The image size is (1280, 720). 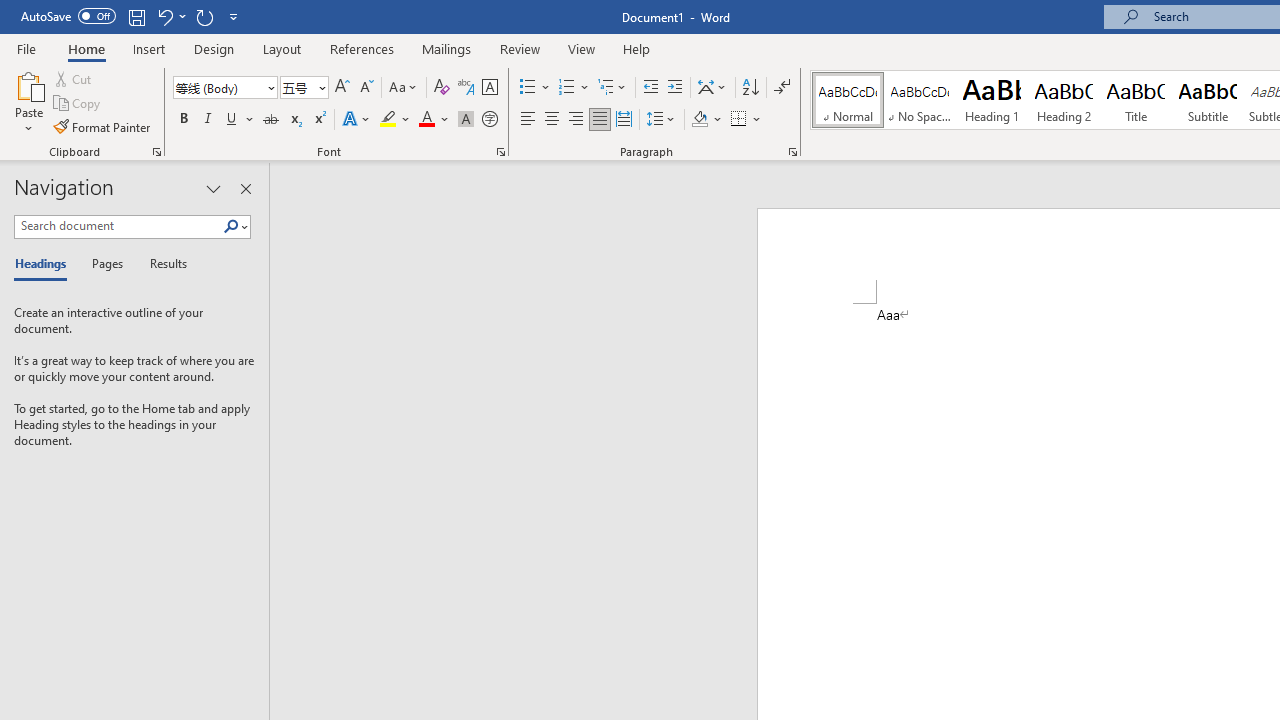 I want to click on Font, so click(x=218, y=87).